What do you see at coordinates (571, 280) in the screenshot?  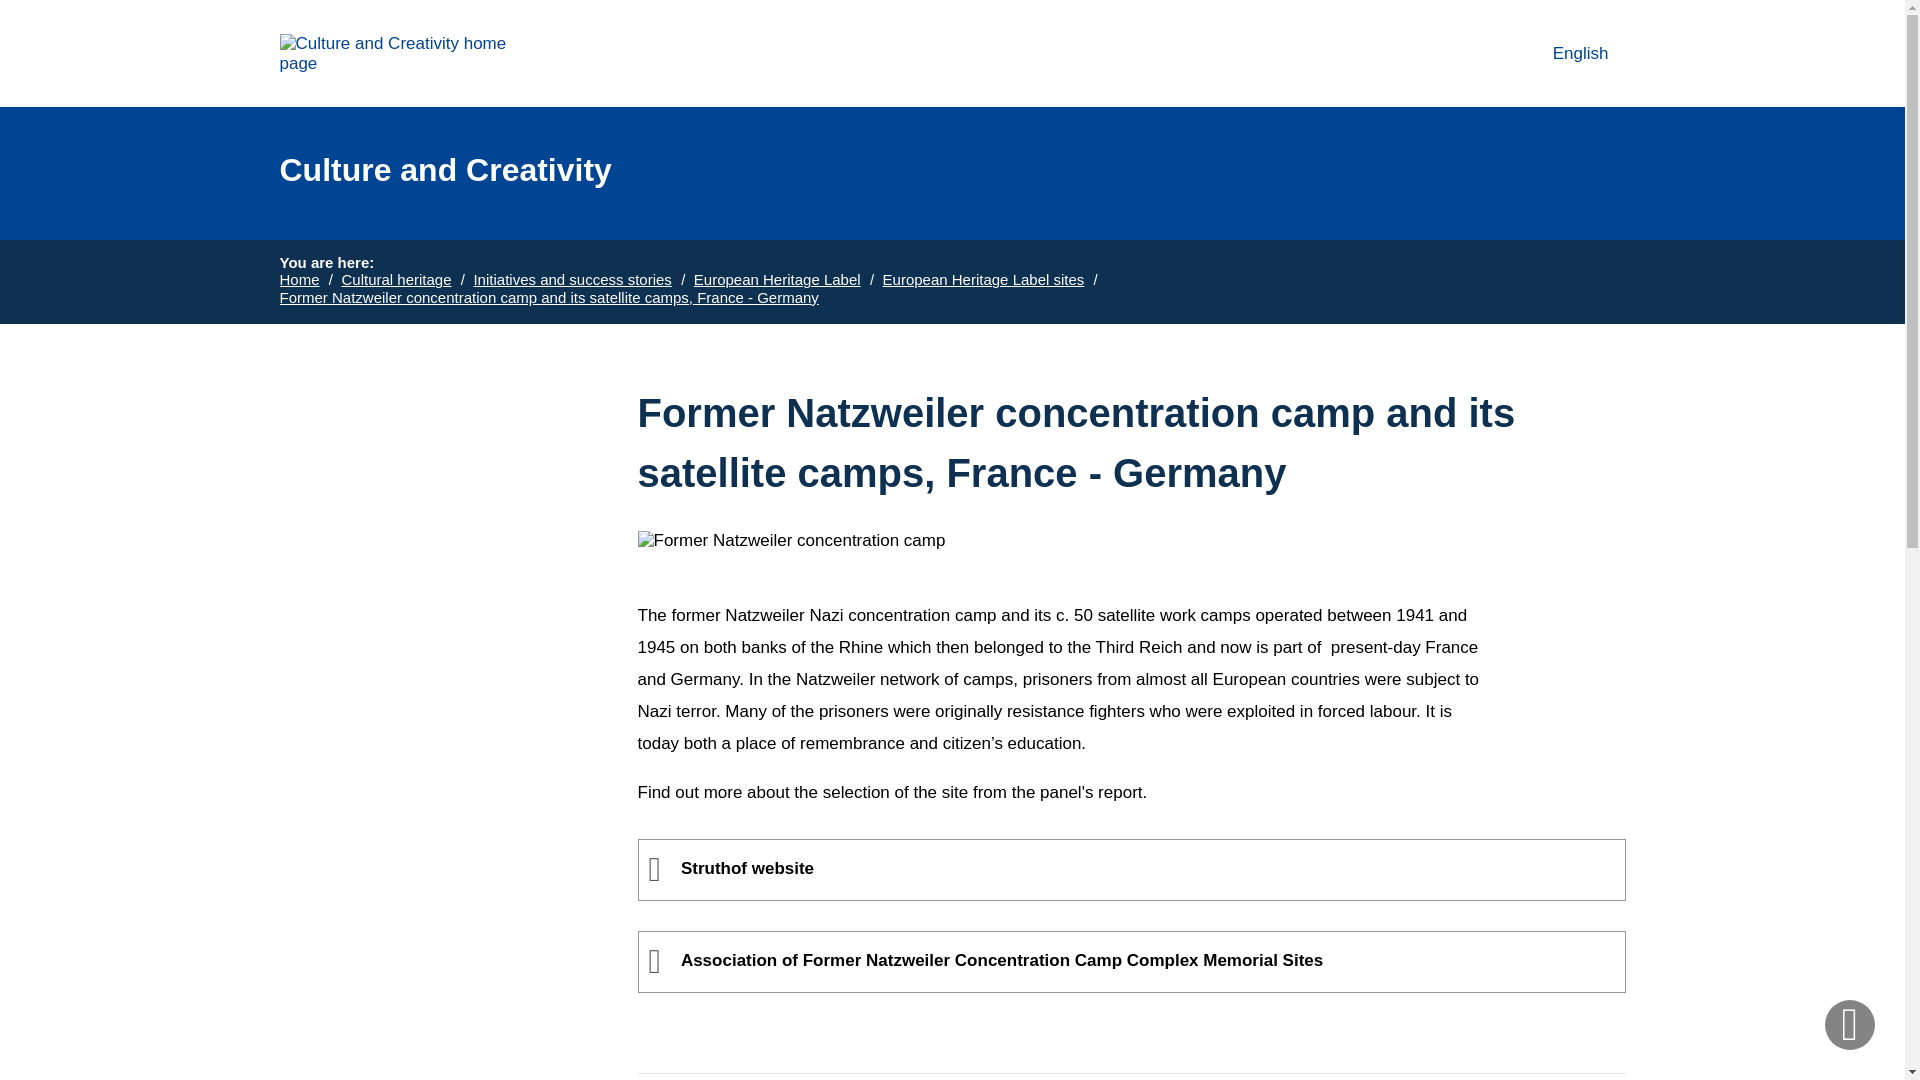 I see `Skip to main content` at bounding box center [571, 280].